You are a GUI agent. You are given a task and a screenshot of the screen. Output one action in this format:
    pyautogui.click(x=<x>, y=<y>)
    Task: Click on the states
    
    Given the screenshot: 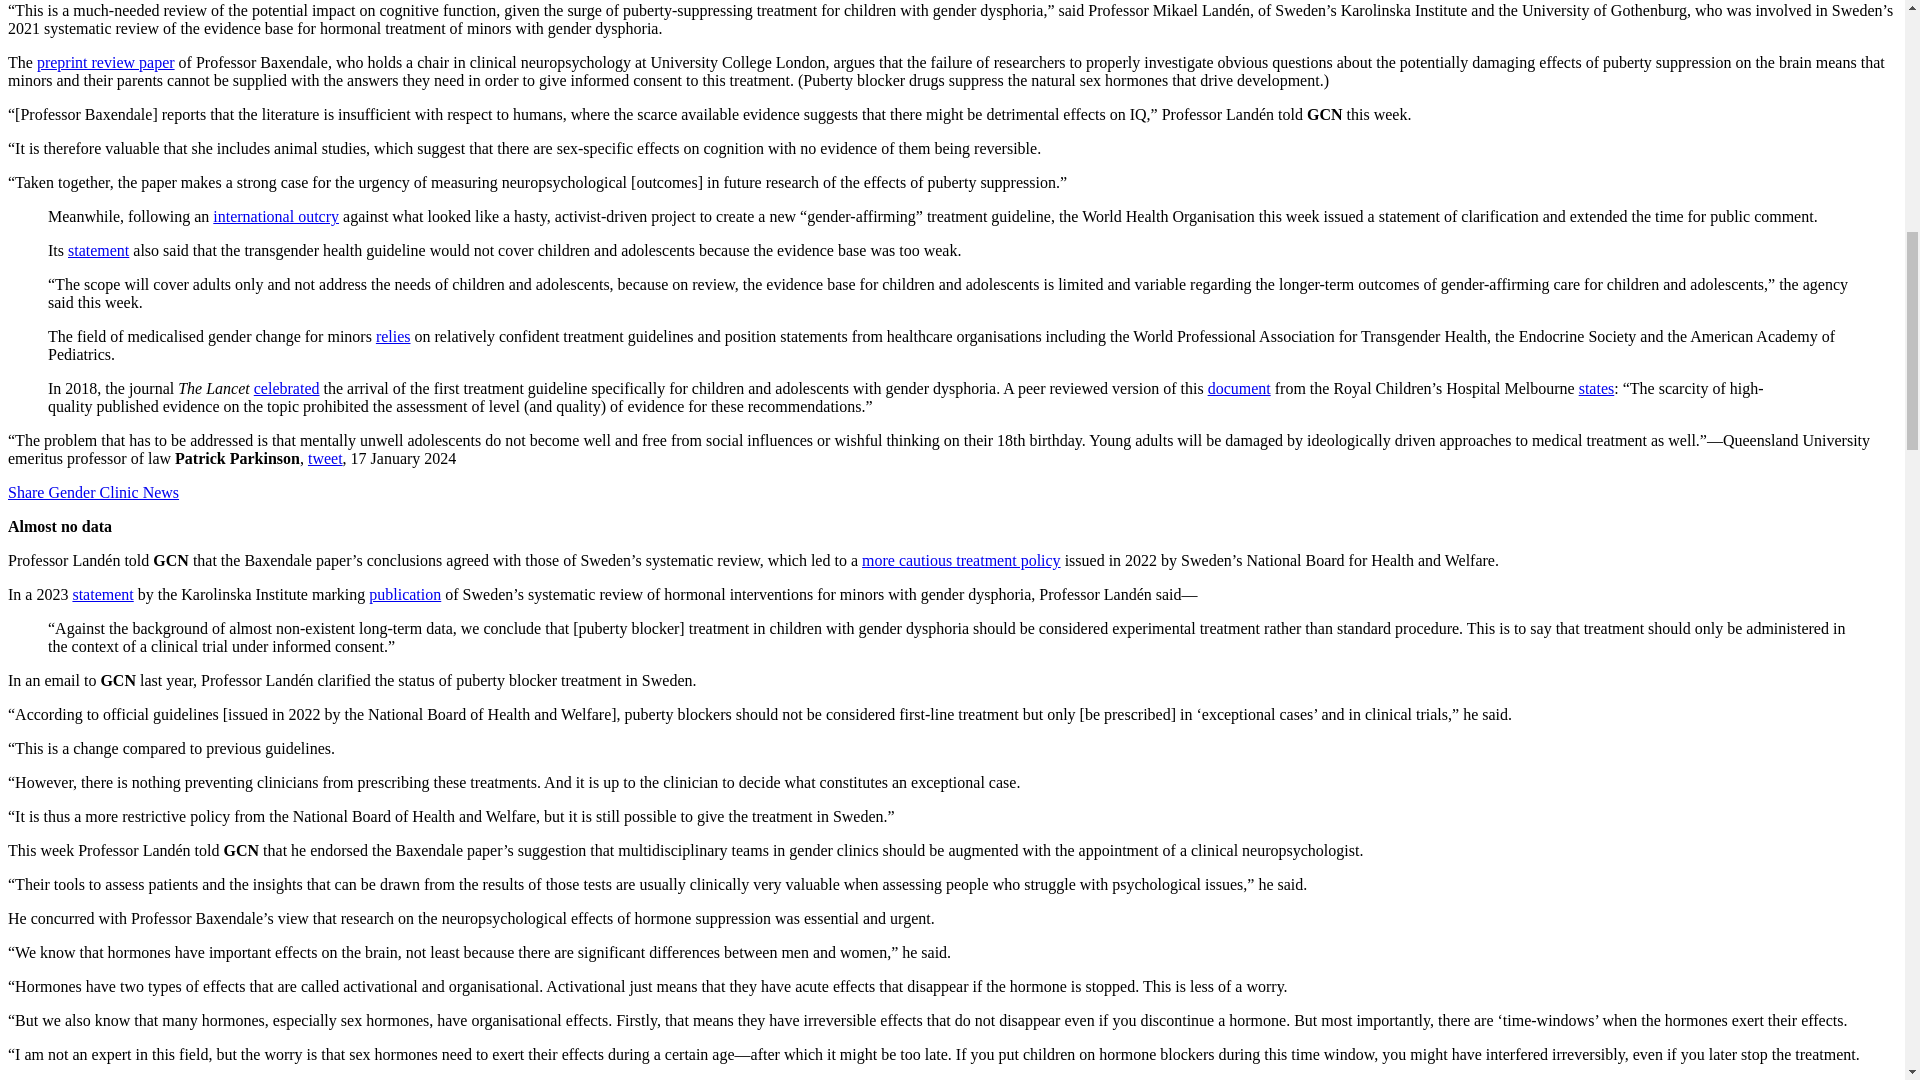 What is the action you would take?
    pyautogui.click(x=1596, y=388)
    